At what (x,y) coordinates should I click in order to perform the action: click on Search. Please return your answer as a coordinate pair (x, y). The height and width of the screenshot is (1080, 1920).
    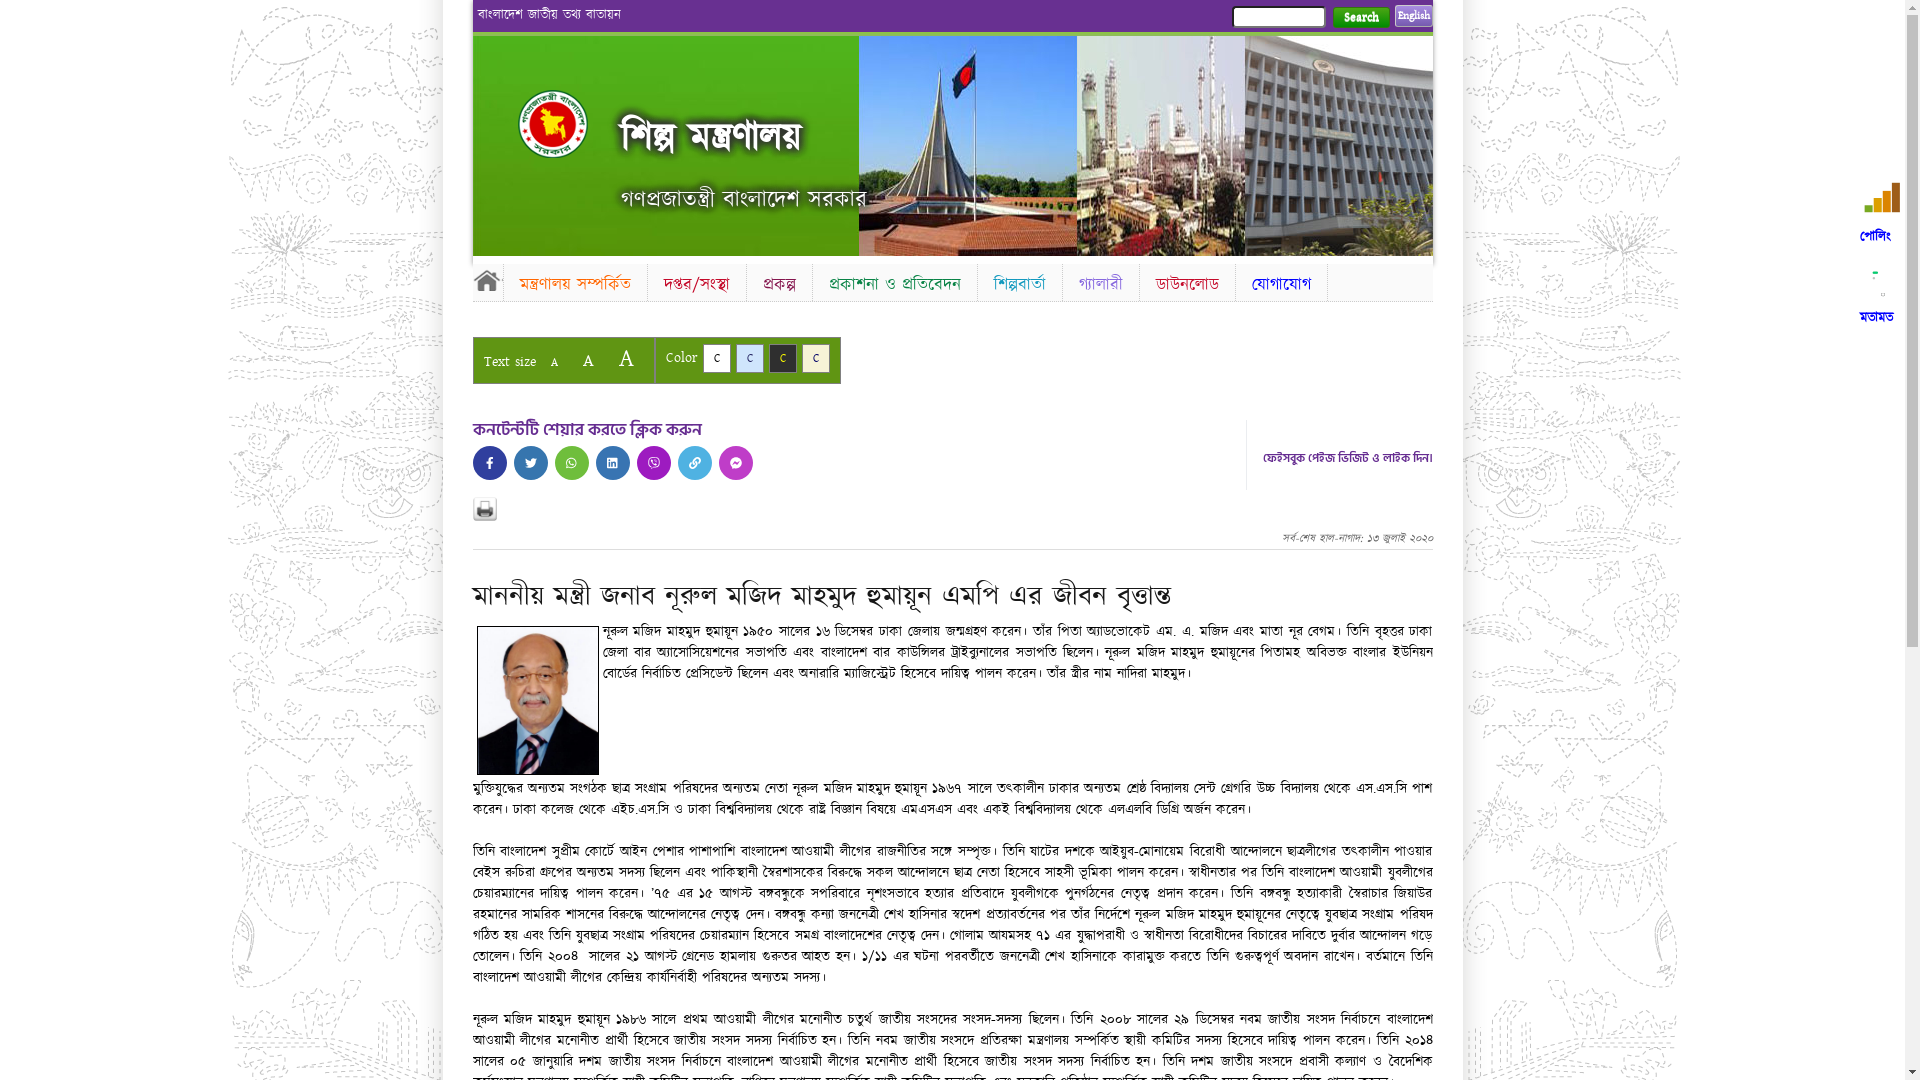
    Looking at the image, I should click on (1360, 18).